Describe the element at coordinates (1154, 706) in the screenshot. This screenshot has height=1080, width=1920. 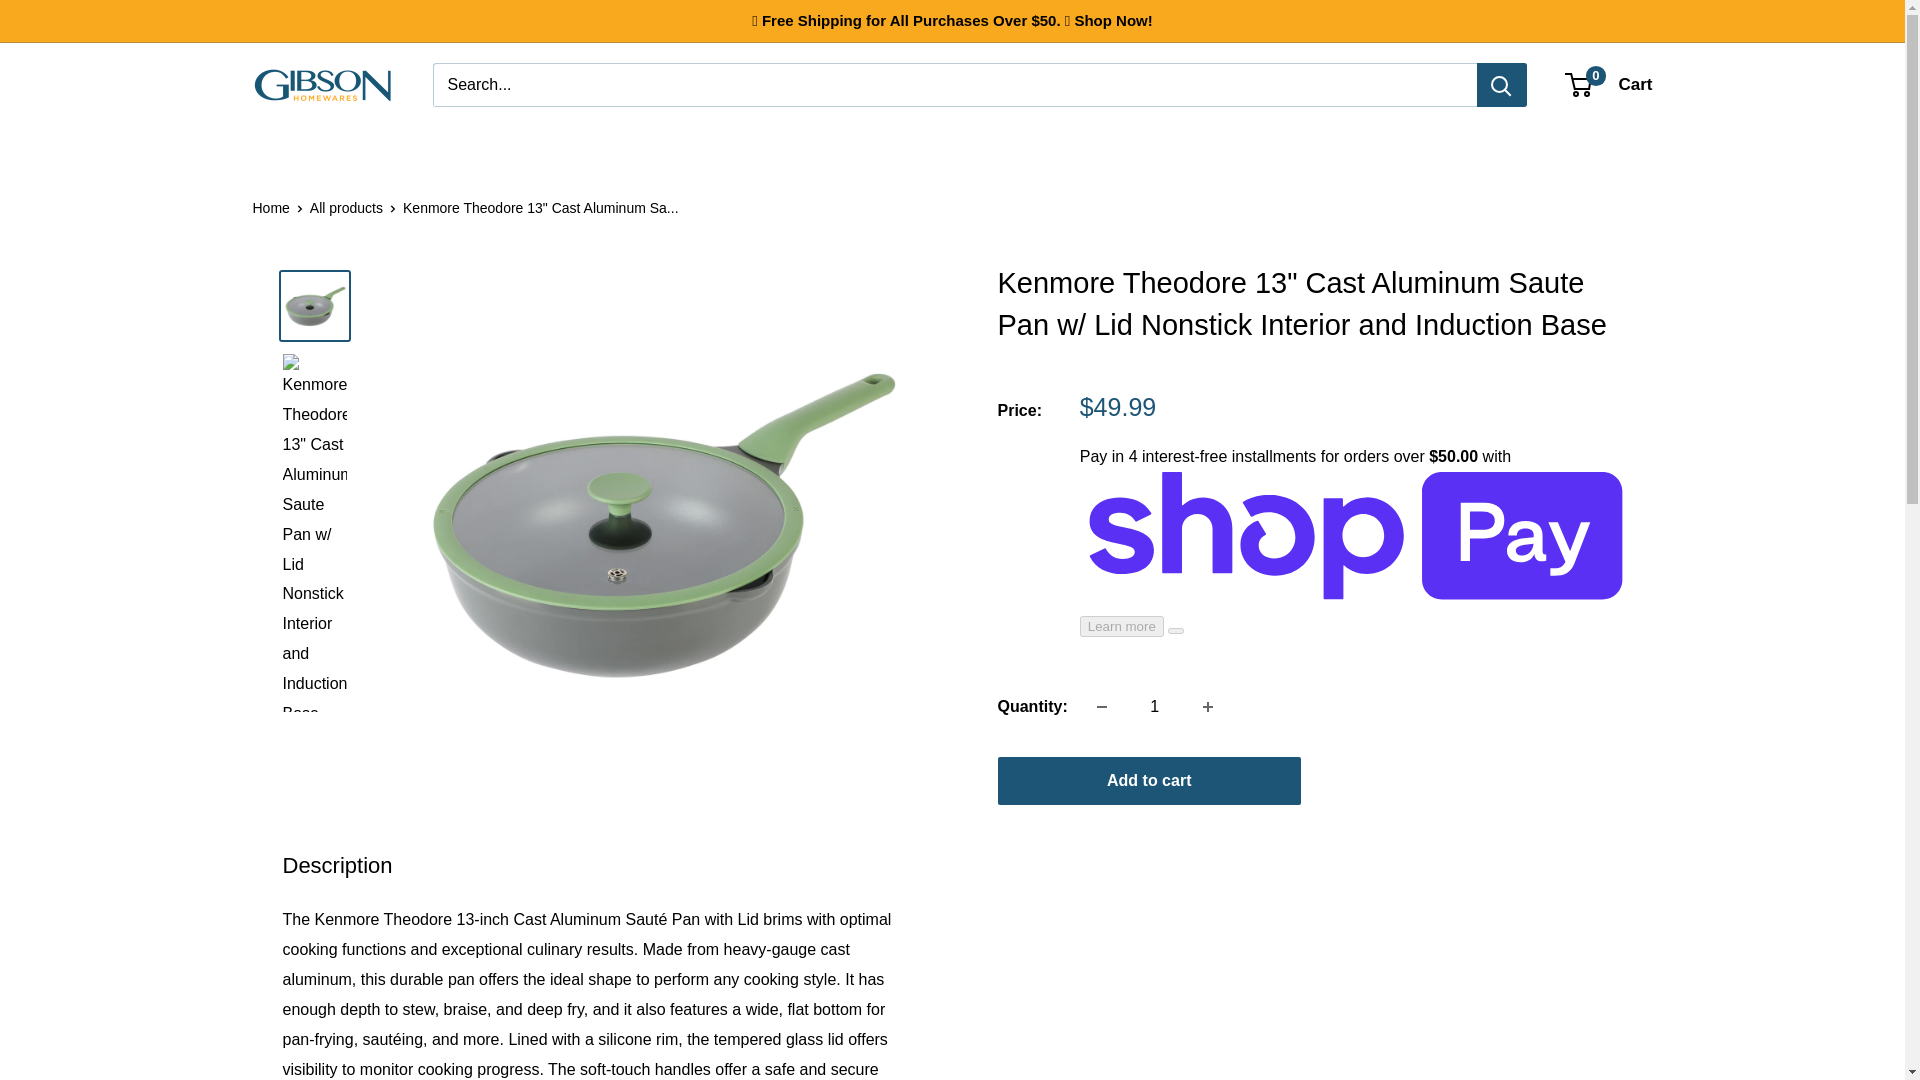
I see `1` at that location.